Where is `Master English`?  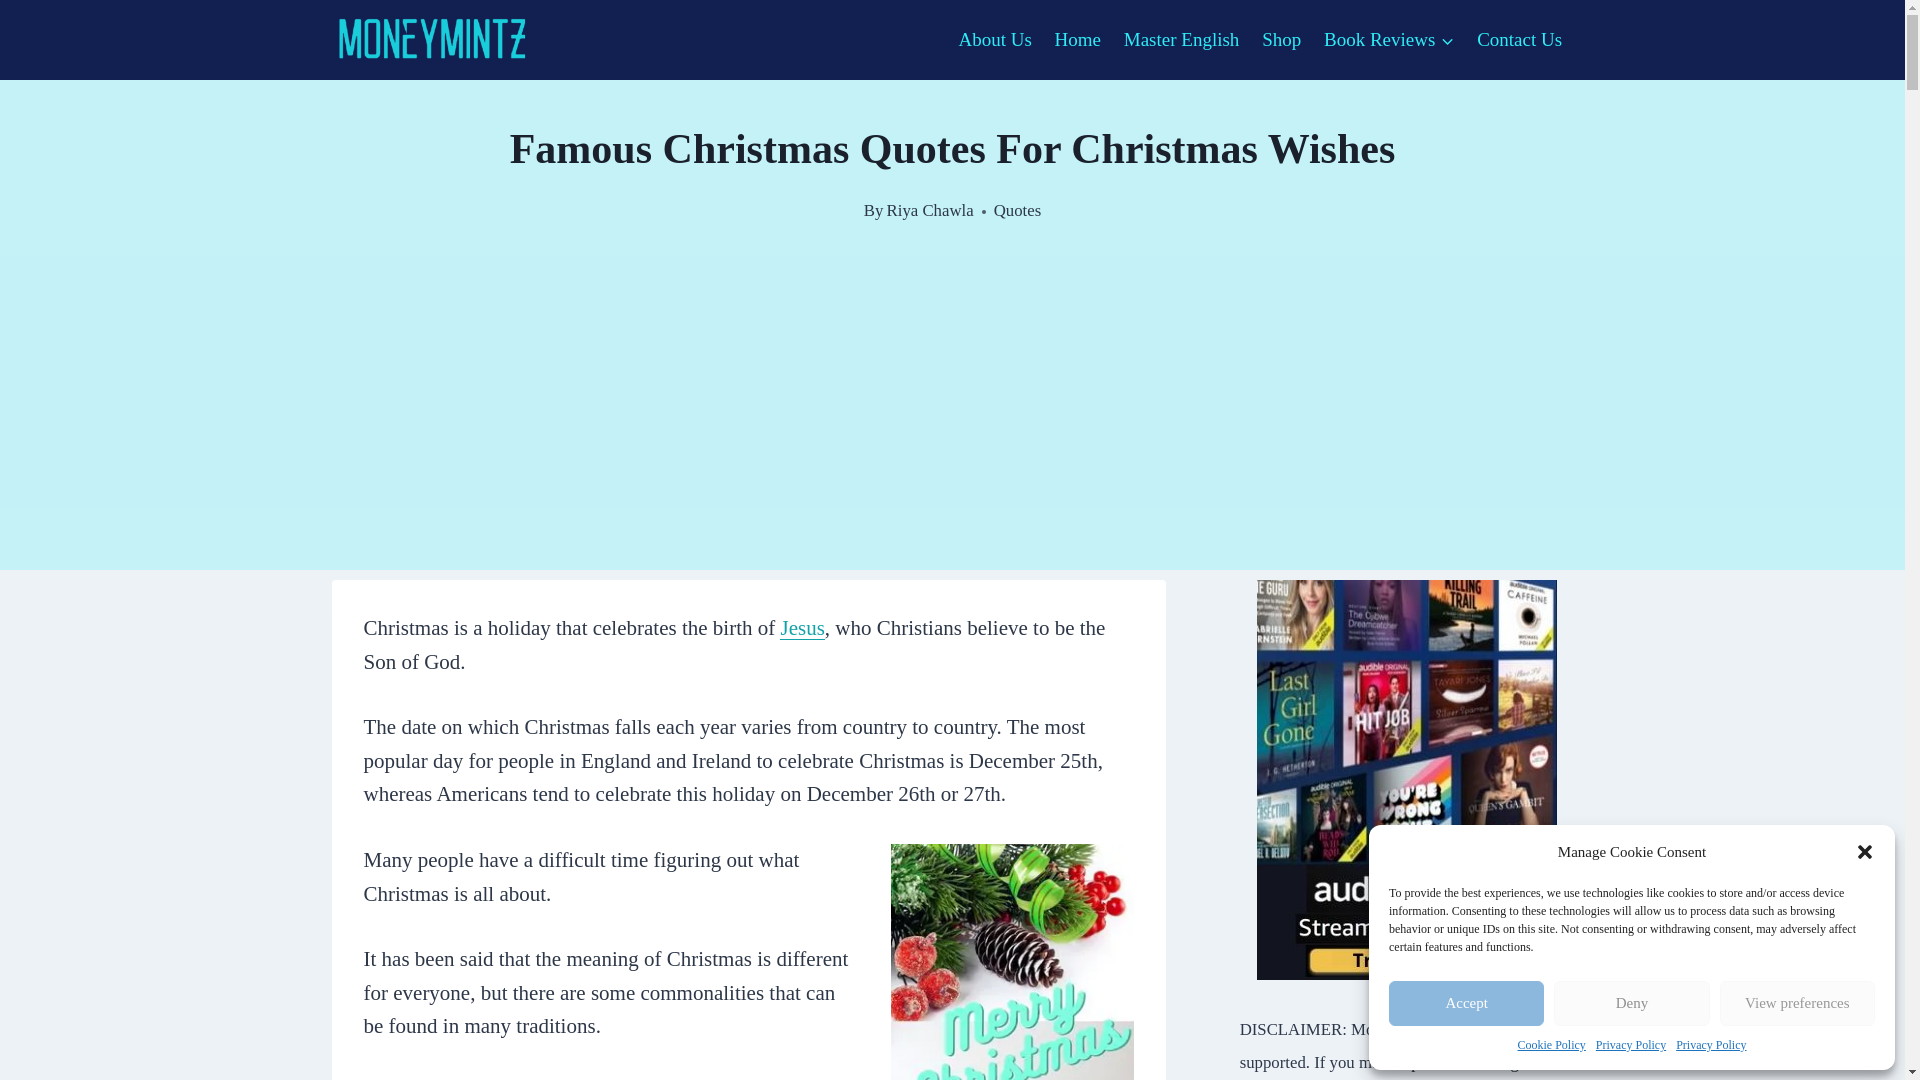
Master English is located at coordinates (1180, 38).